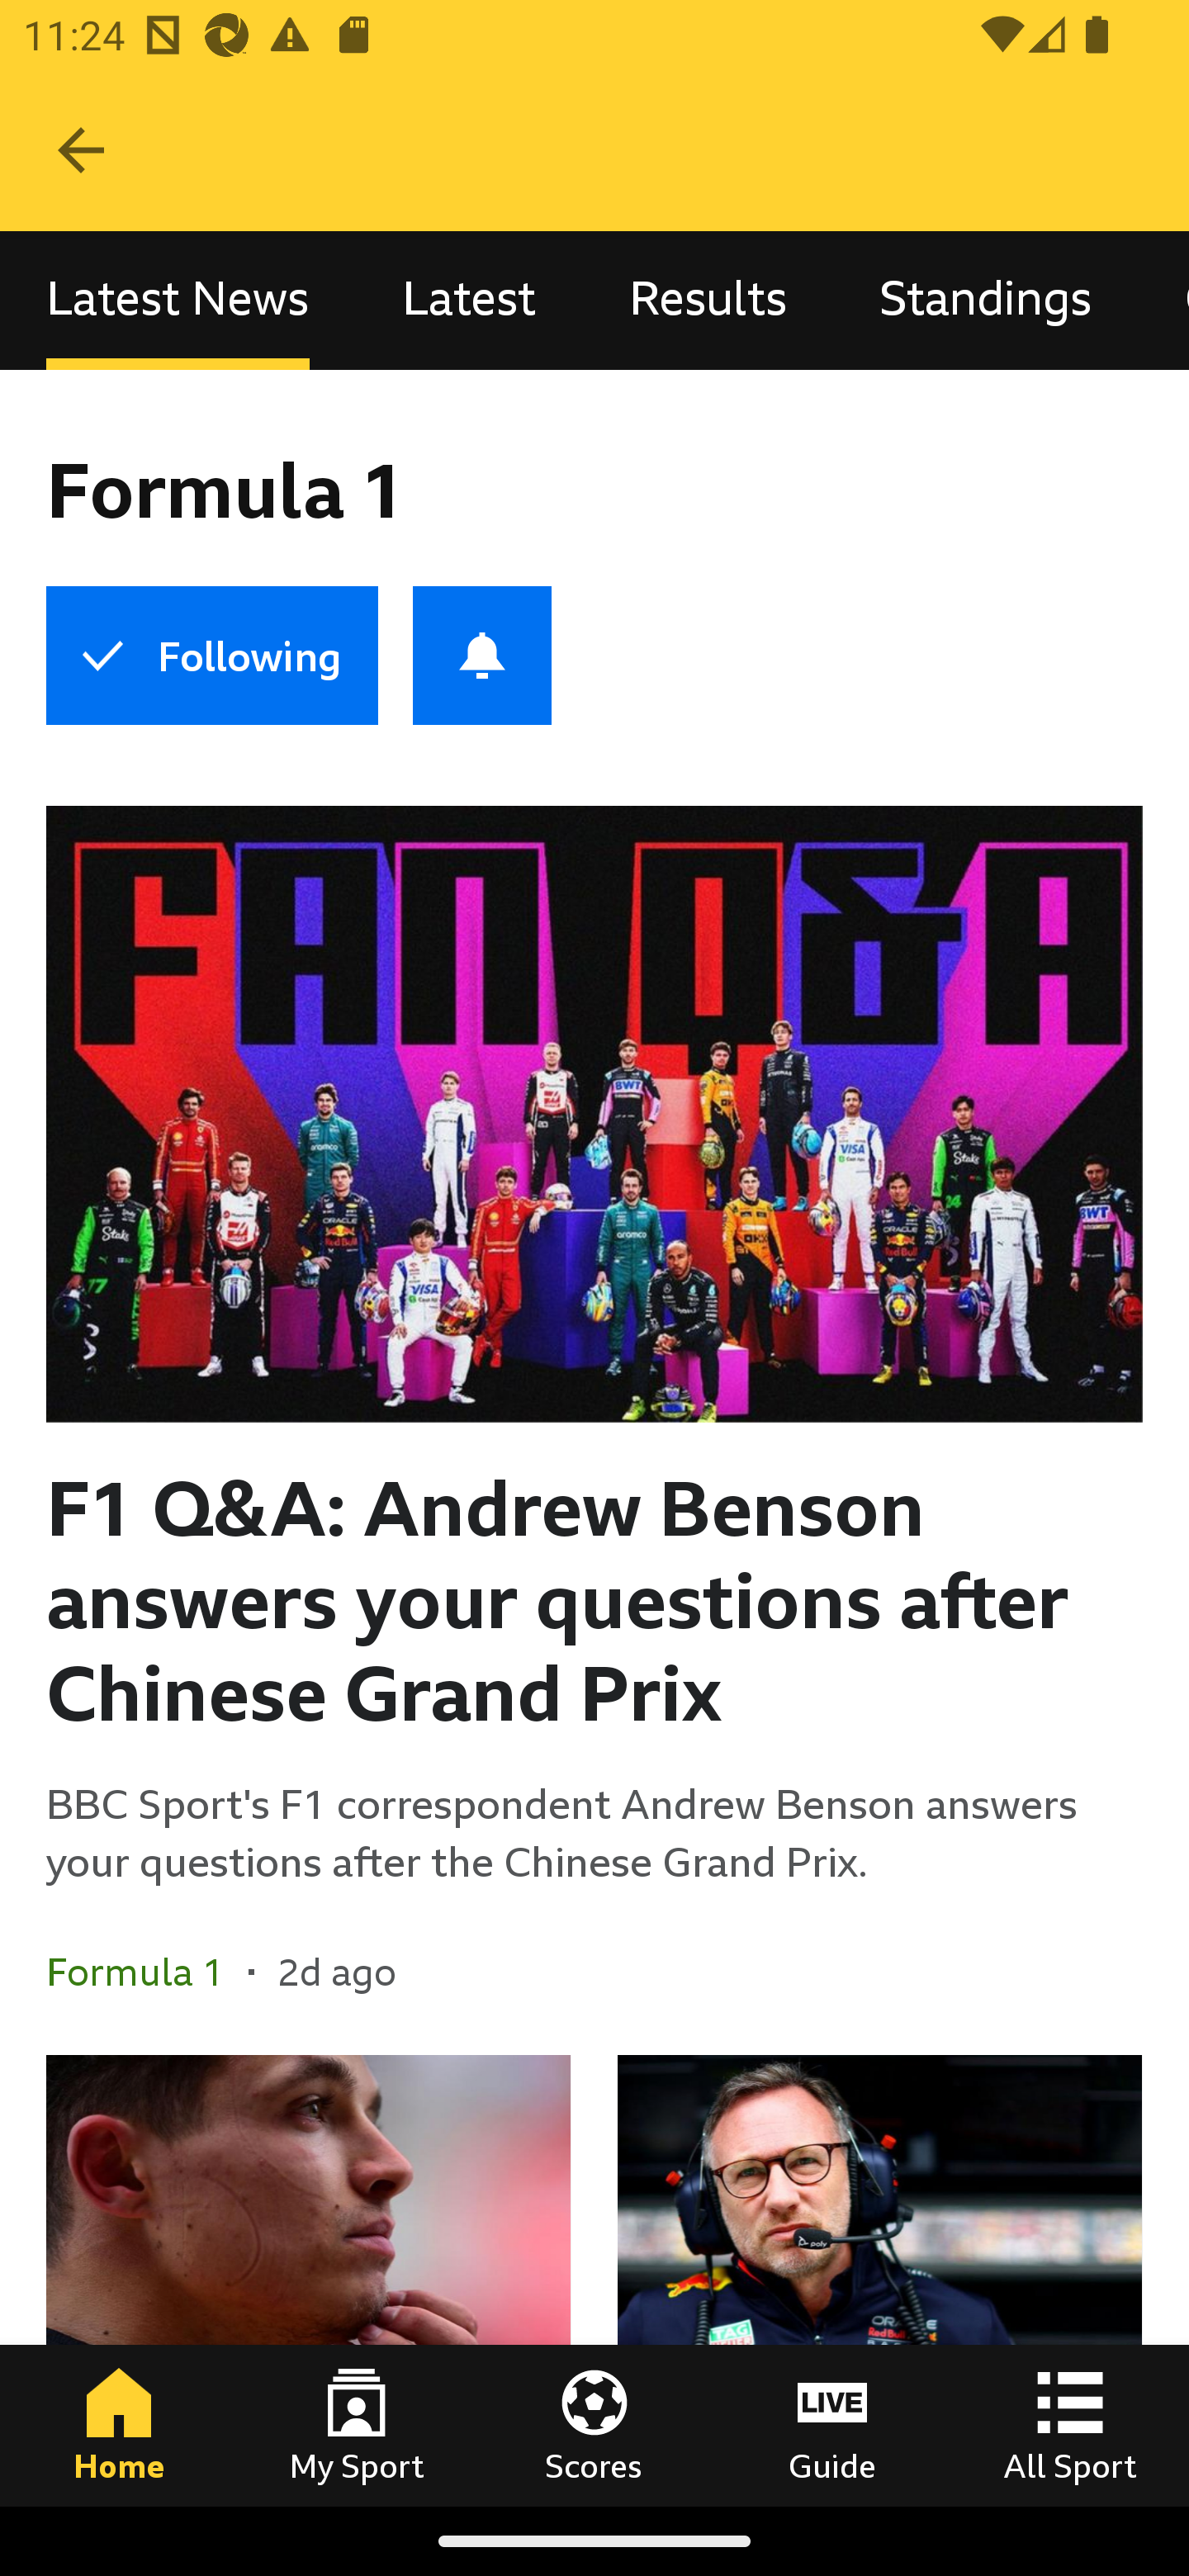 The width and height of the screenshot is (1189, 2576). Describe the element at coordinates (469, 301) in the screenshot. I see `Latest` at that location.